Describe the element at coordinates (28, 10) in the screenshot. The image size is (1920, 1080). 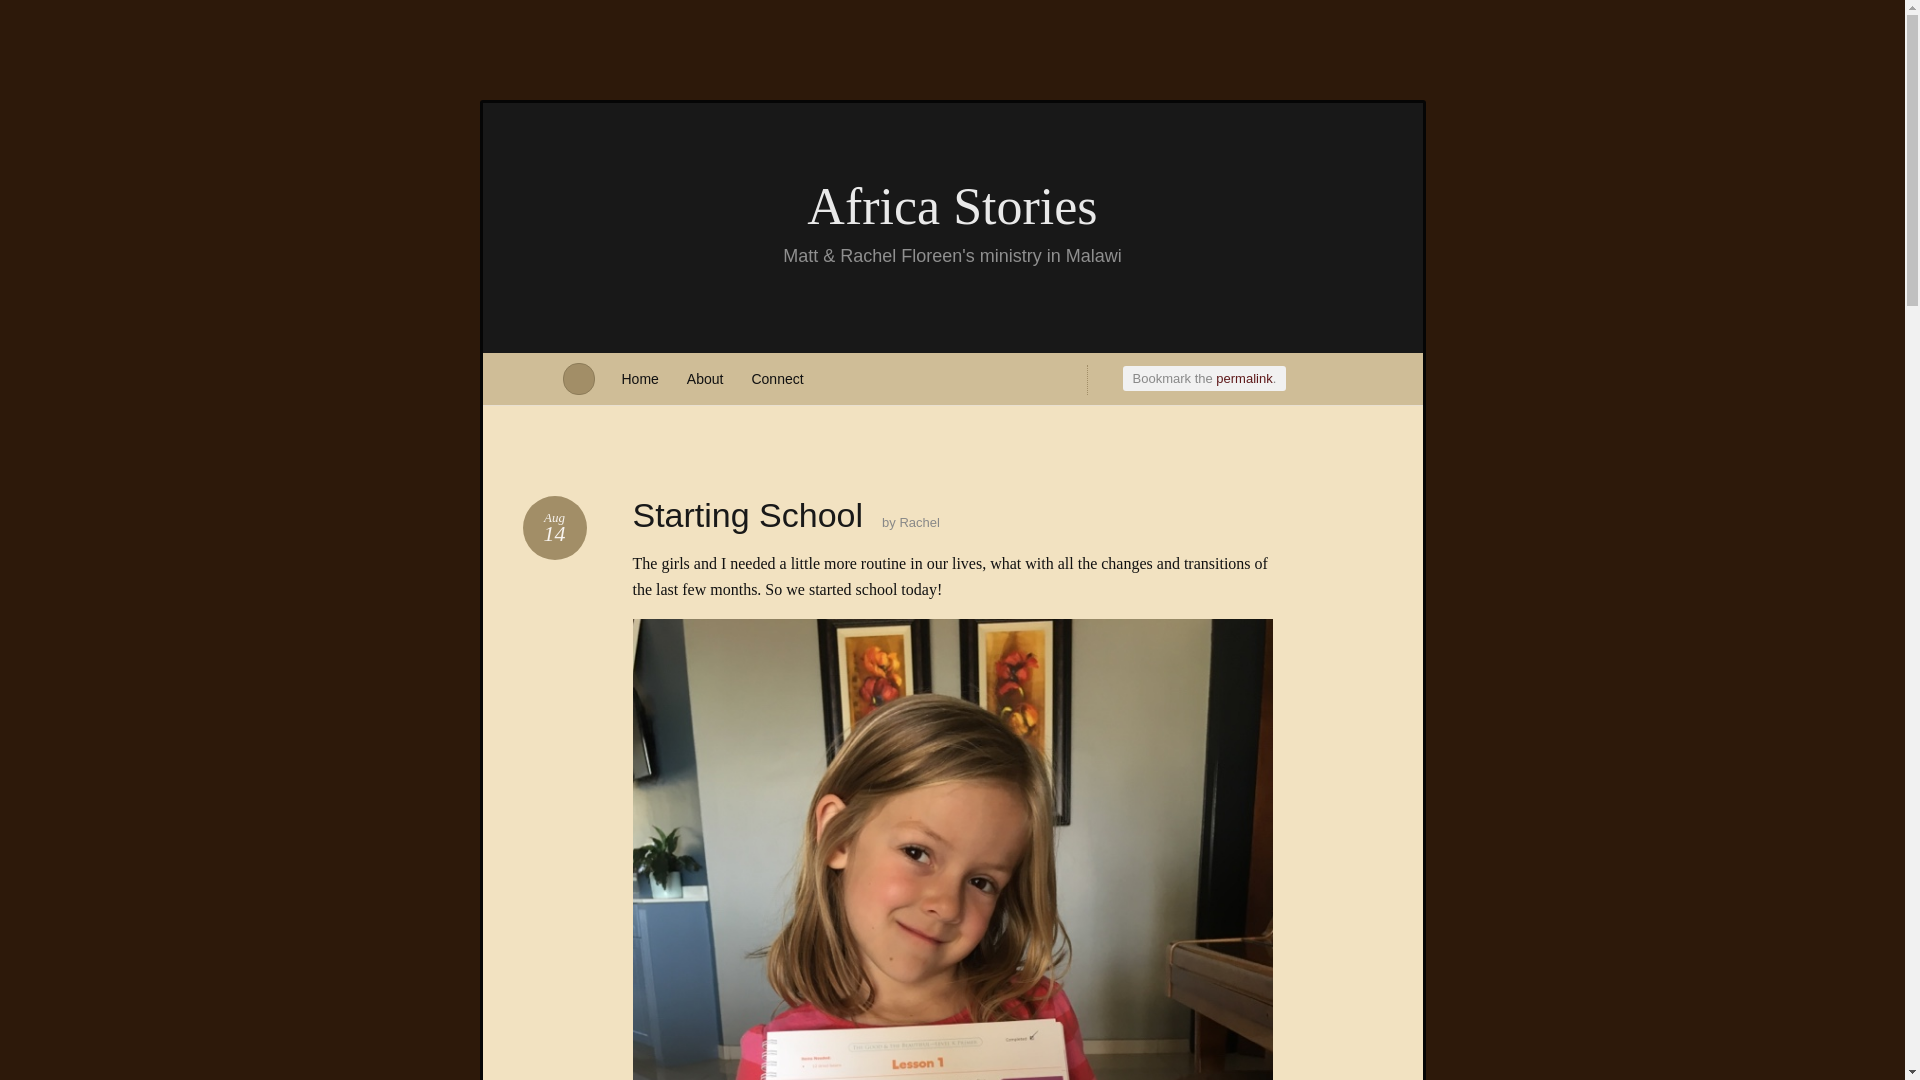
I see `Search` at that location.